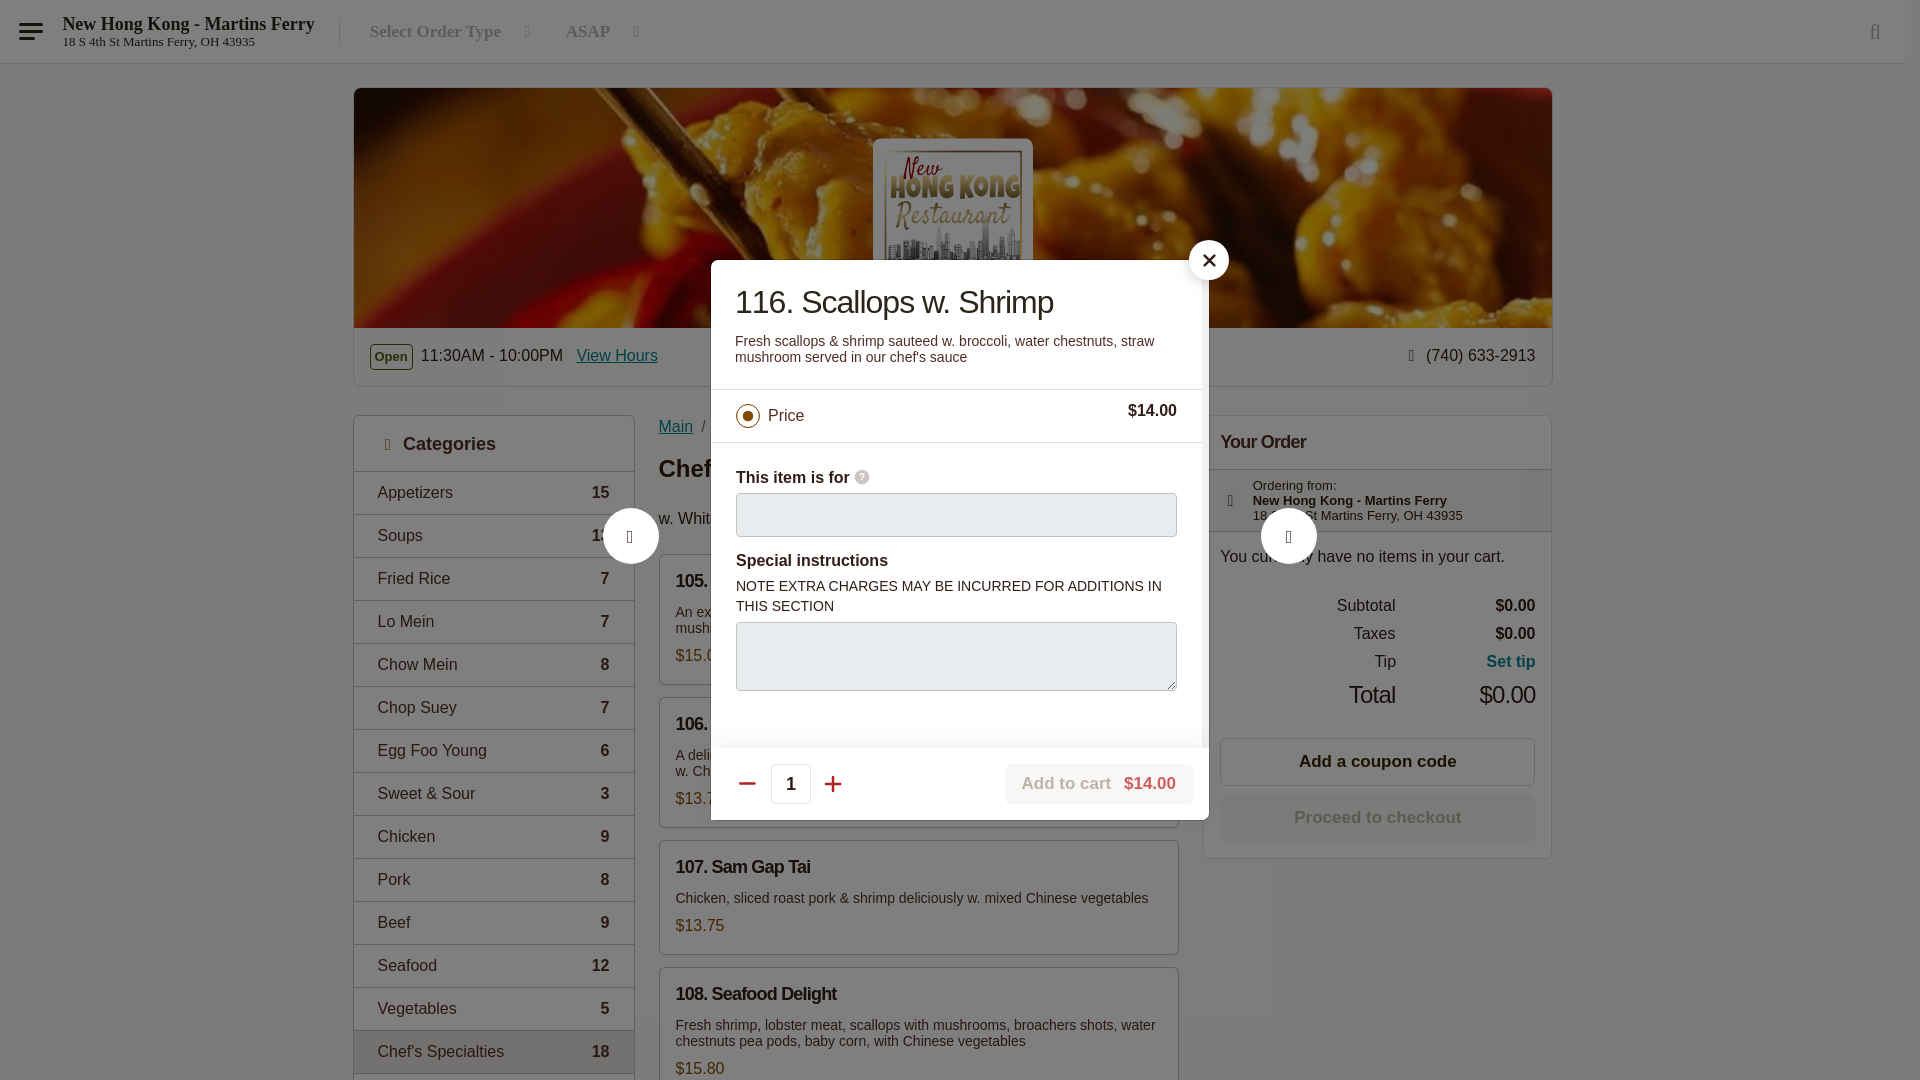 The height and width of the screenshot is (1080, 1920). Describe the element at coordinates (454, 32) in the screenshot. I see `Select Order Type` at that location.